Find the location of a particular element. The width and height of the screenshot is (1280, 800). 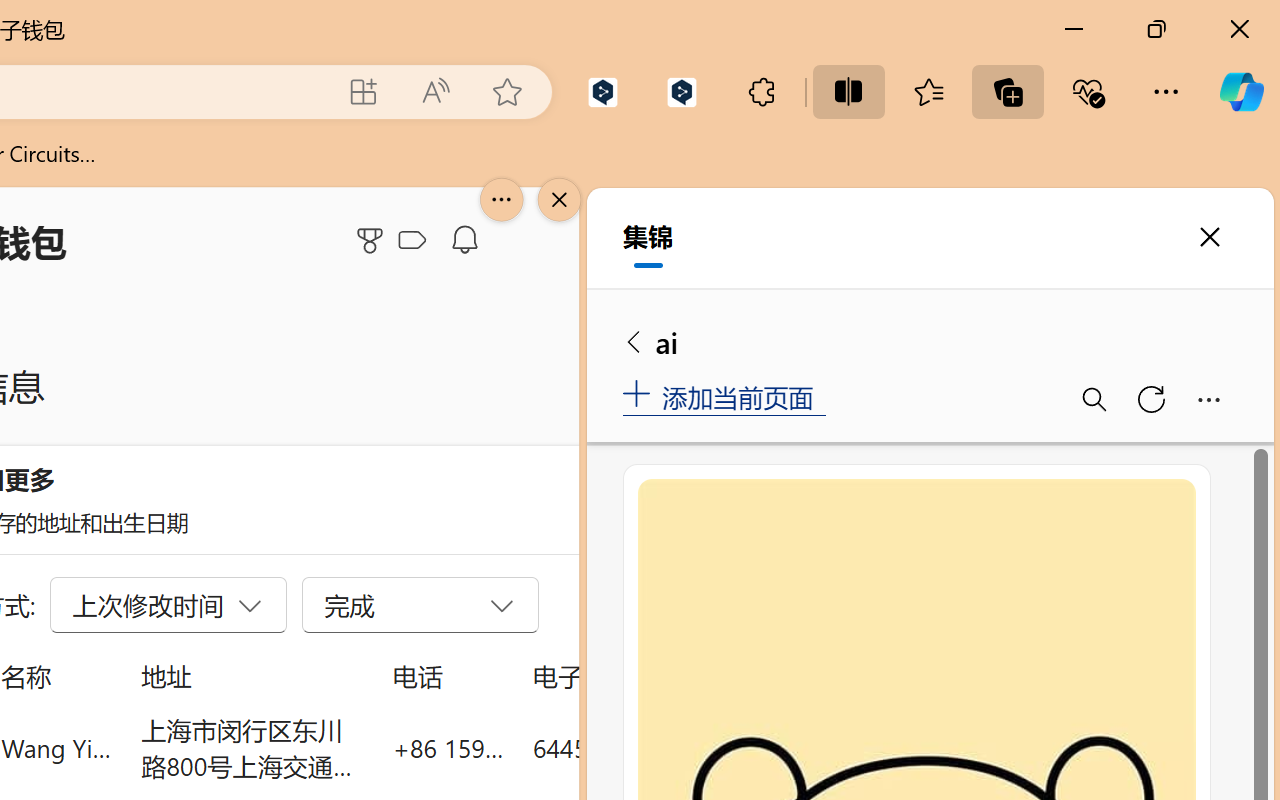

644553698@qq.com is located at coordinates (644, 748).